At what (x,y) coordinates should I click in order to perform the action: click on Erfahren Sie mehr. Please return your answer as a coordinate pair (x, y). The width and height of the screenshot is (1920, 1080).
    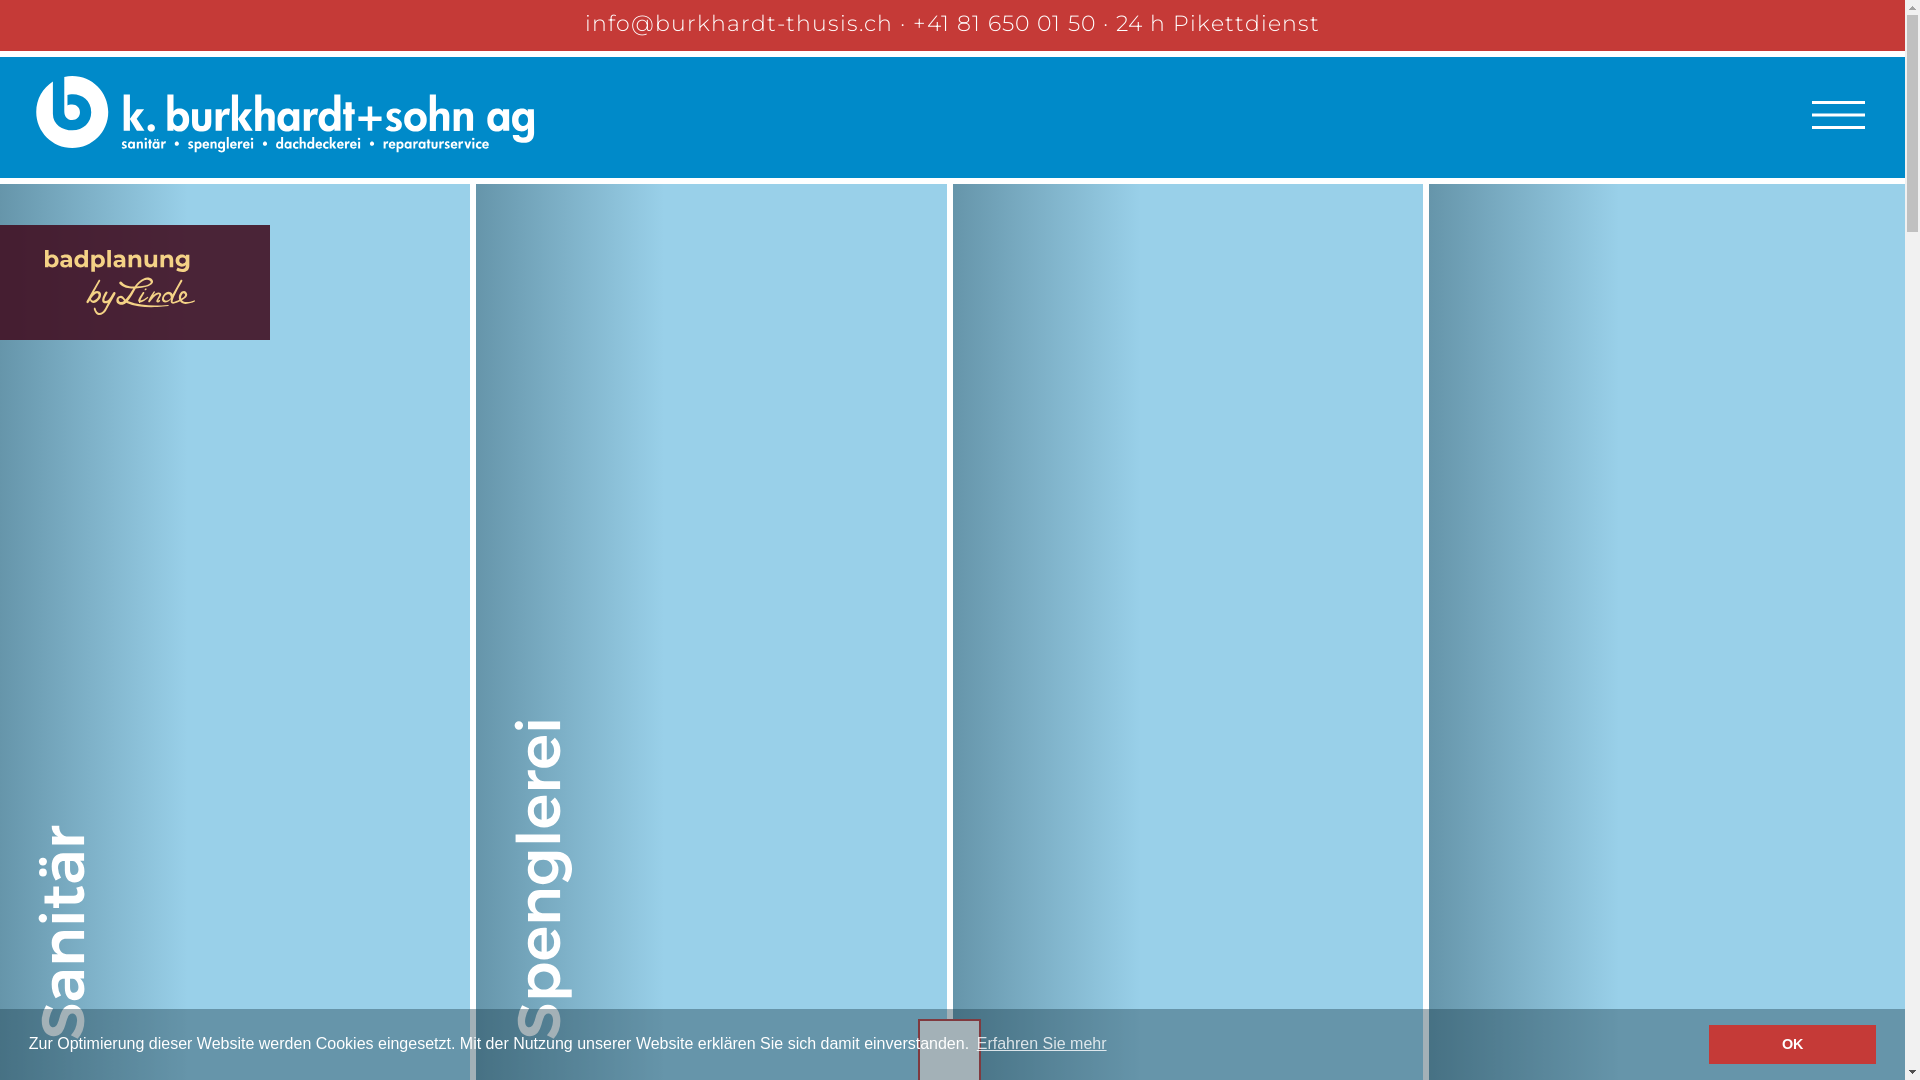
    Looking at the image, I should click on (1042, 1044).